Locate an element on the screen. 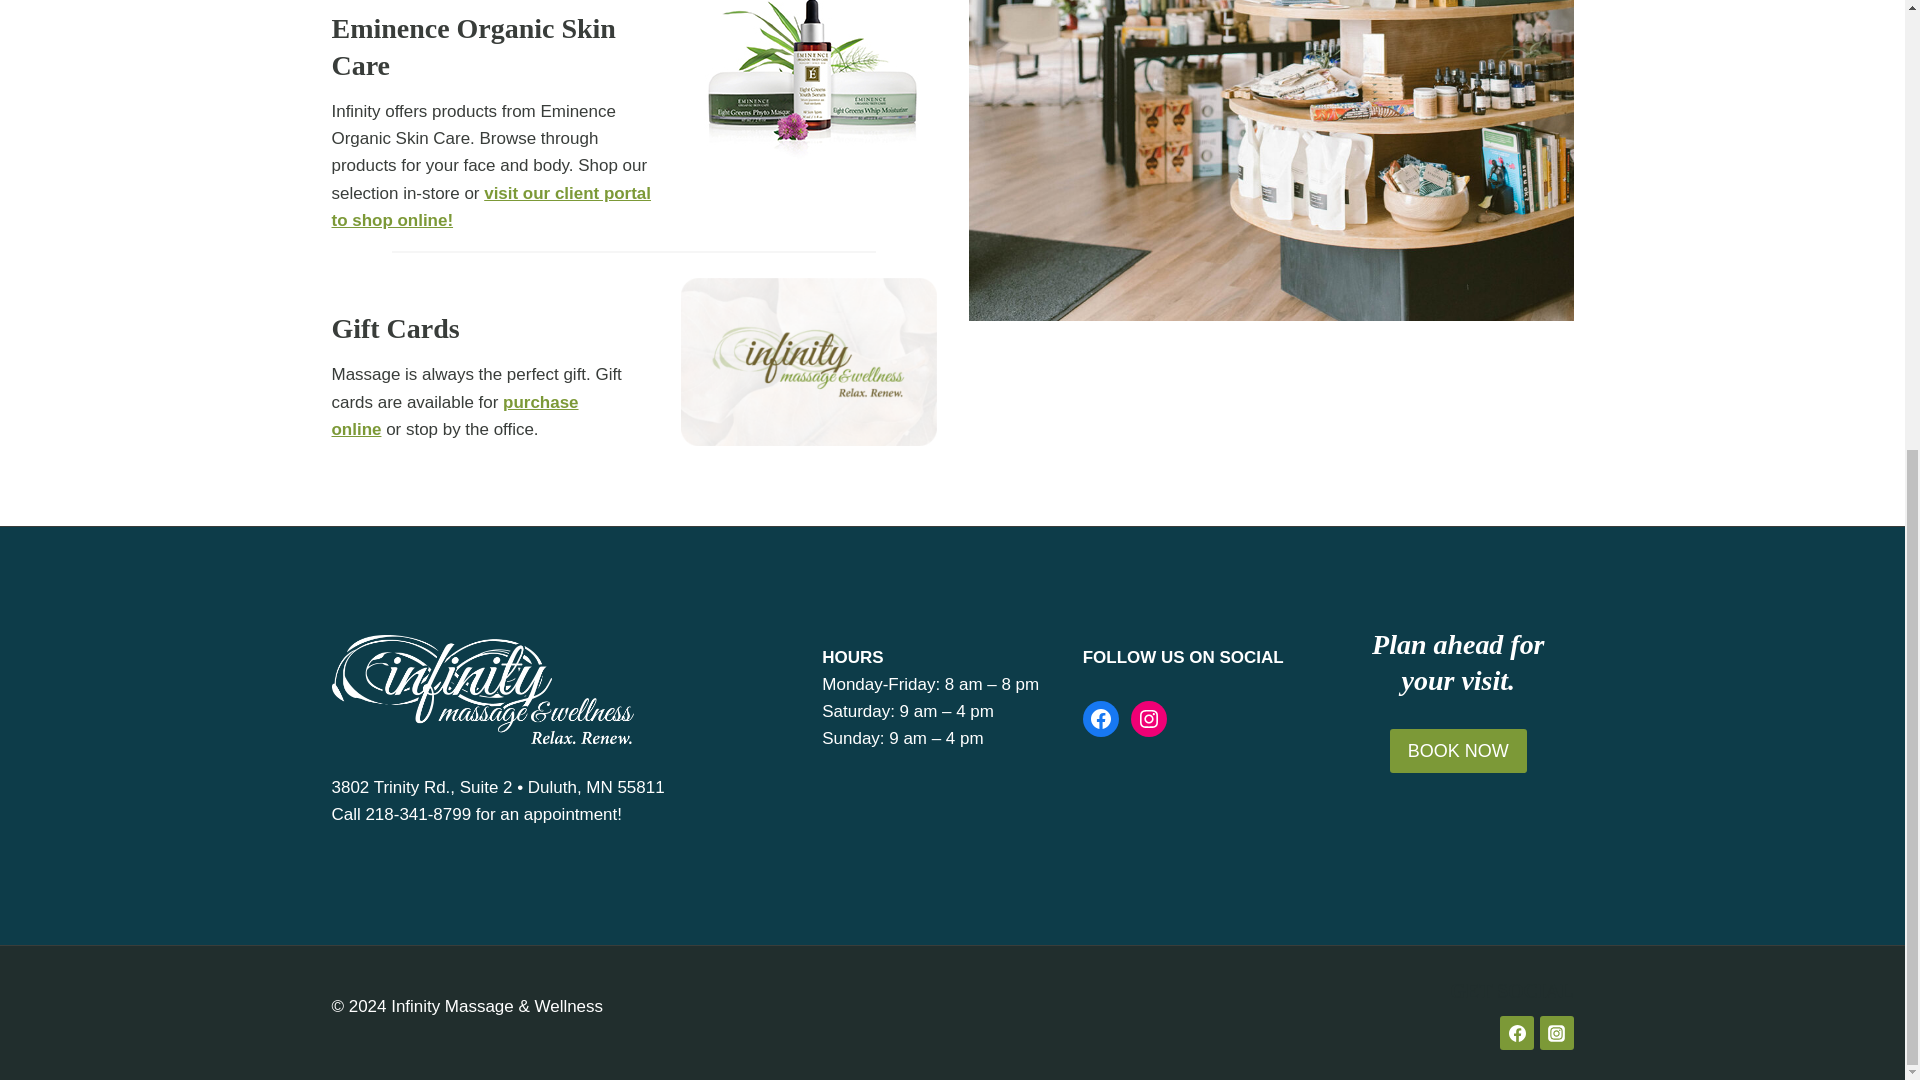 The width and height of the screenshot is (1920, 1080). visit our client portal to shop online! is located at coordinates (492, 206).